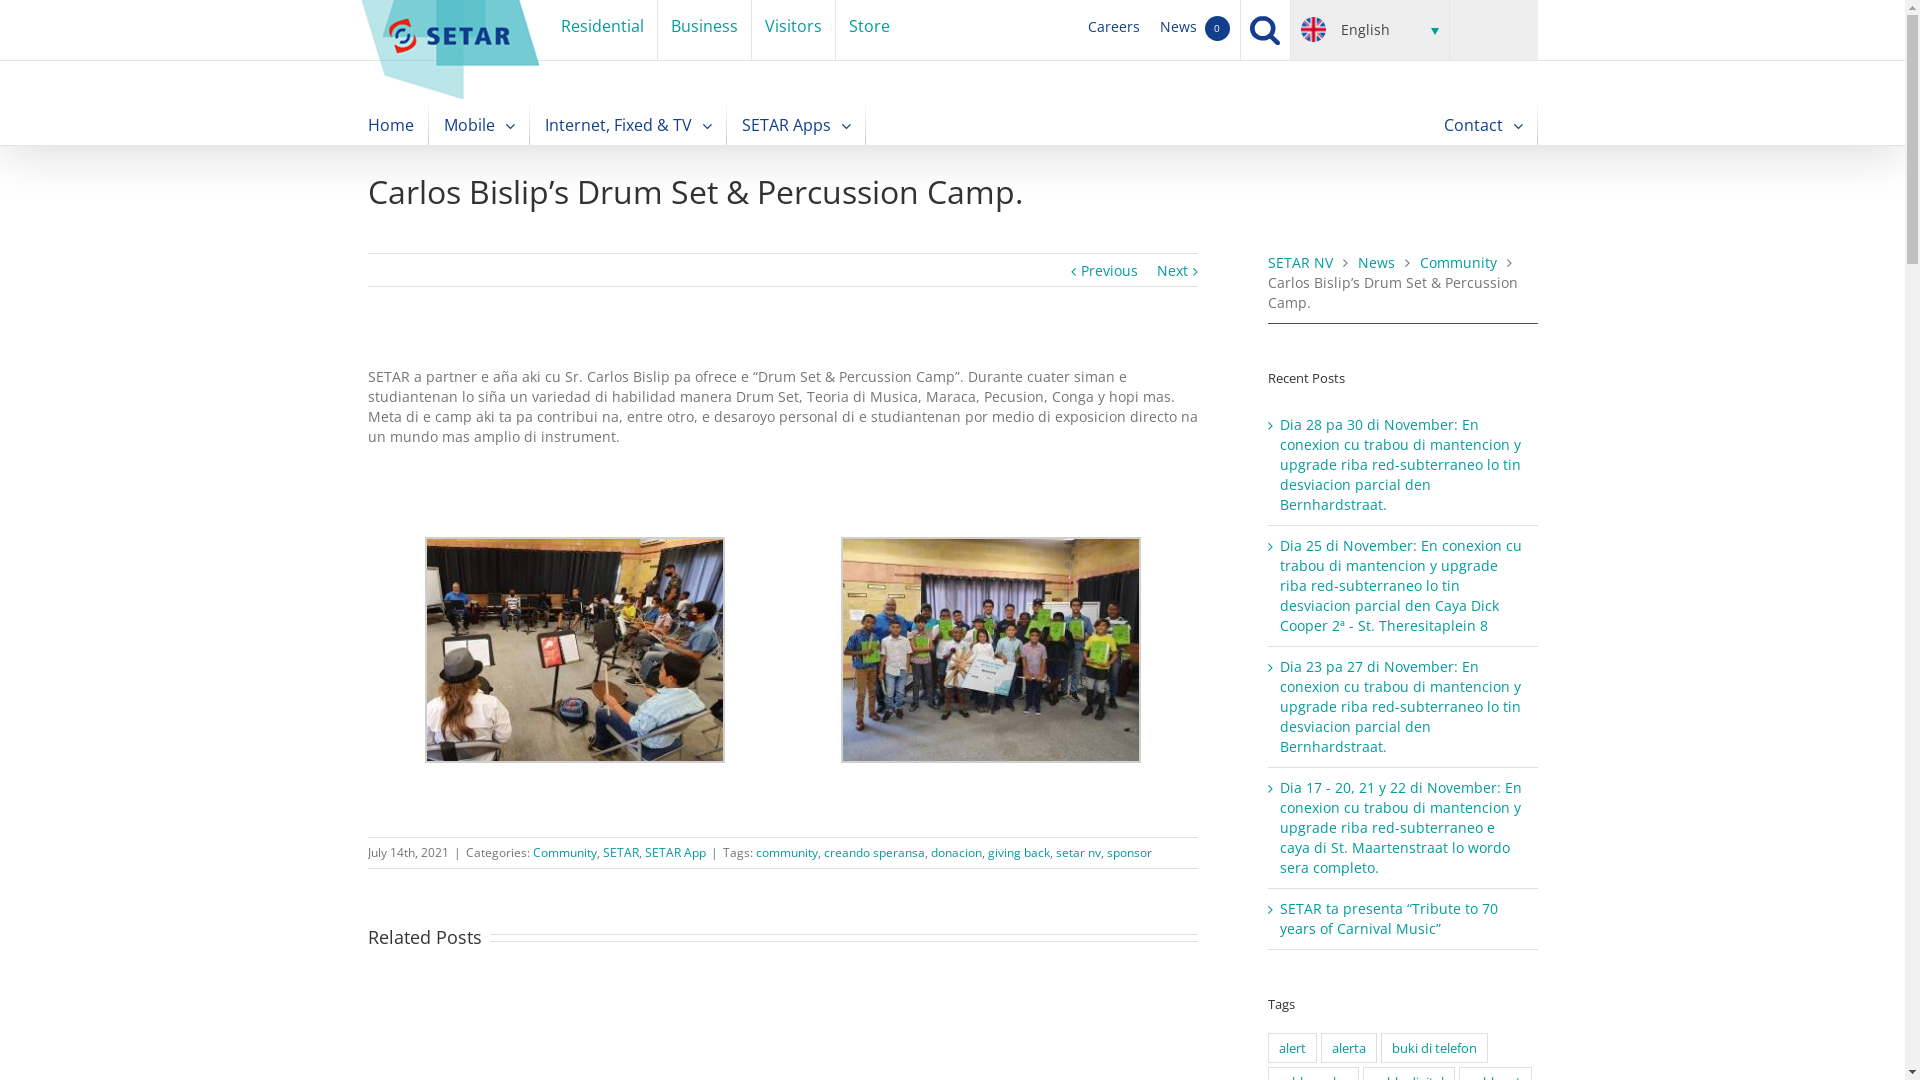 This screenshot has width=1920, height=1080. I want to click on sponsor, so click(1128, 852).